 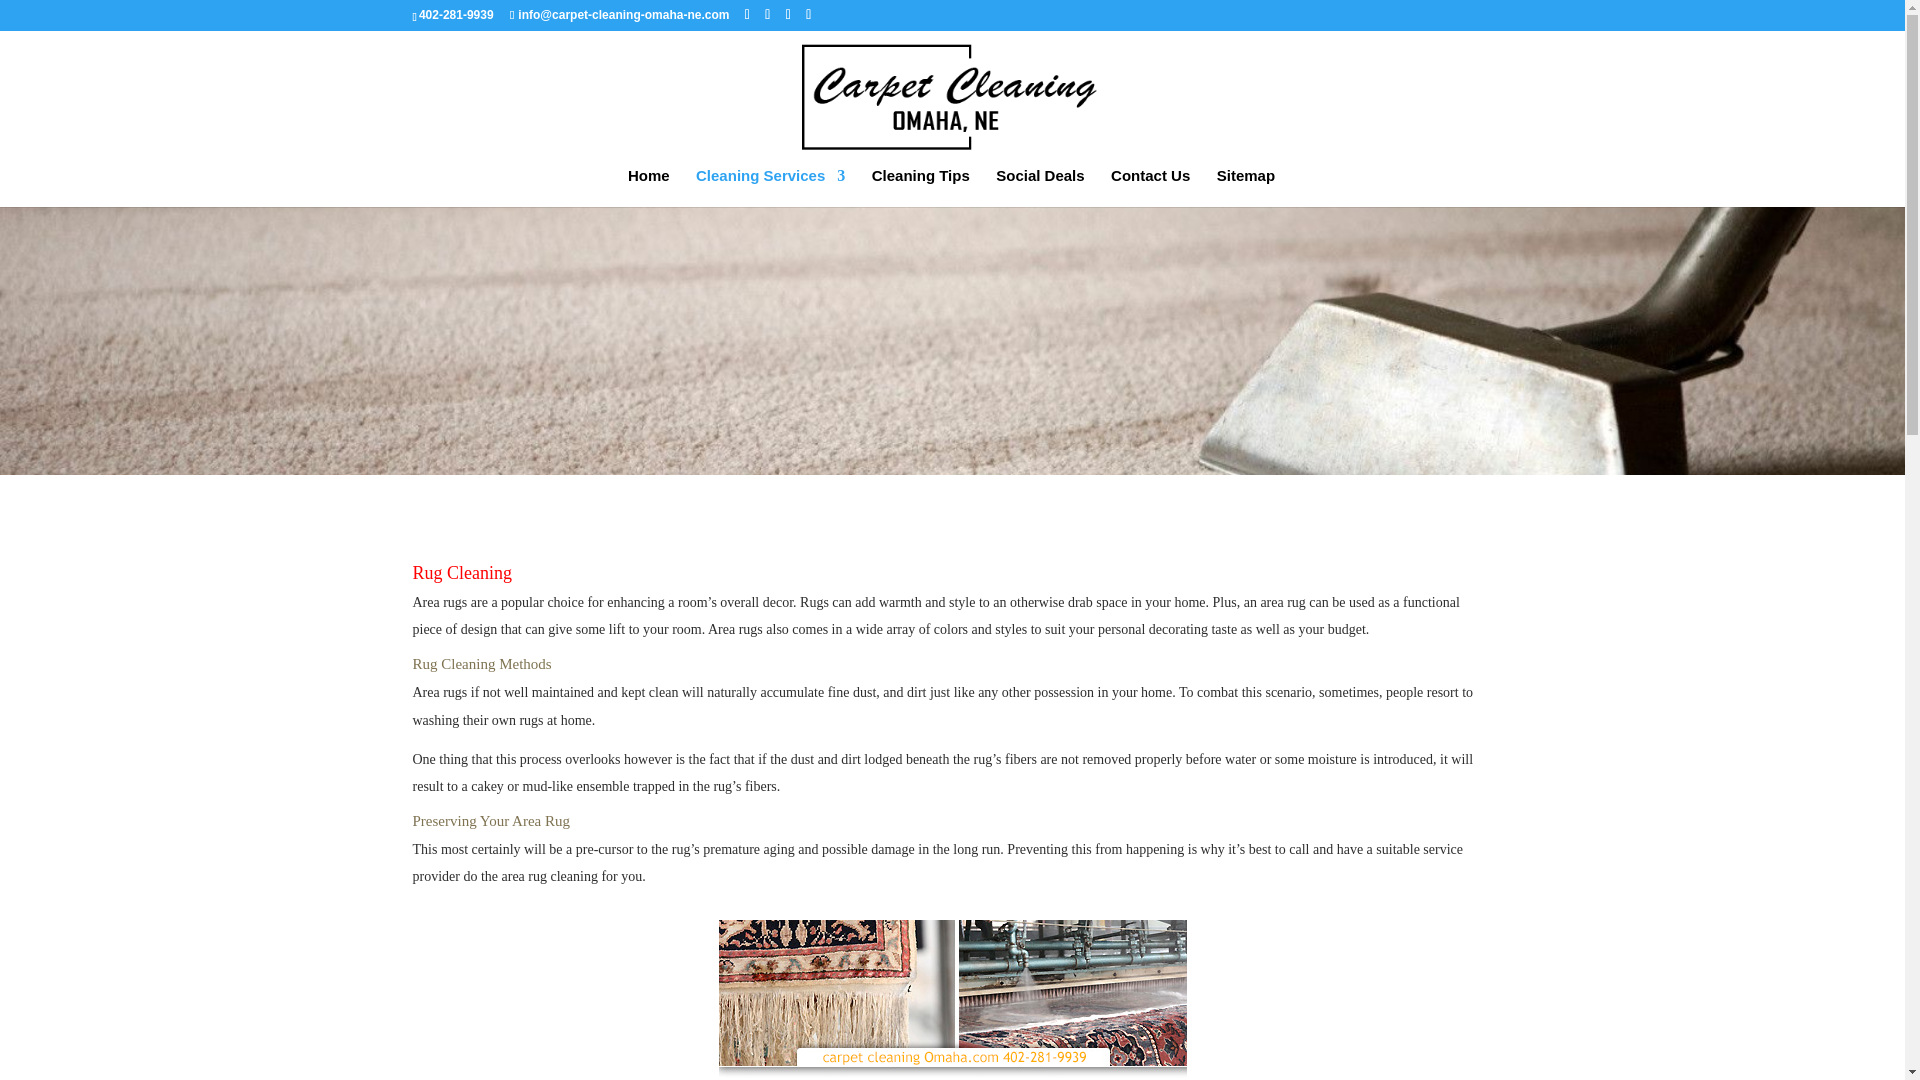 What do you see at coordinates (1246, 188) in the screenshot?
I see `Sitemap` at bounding box center [1246, 188].